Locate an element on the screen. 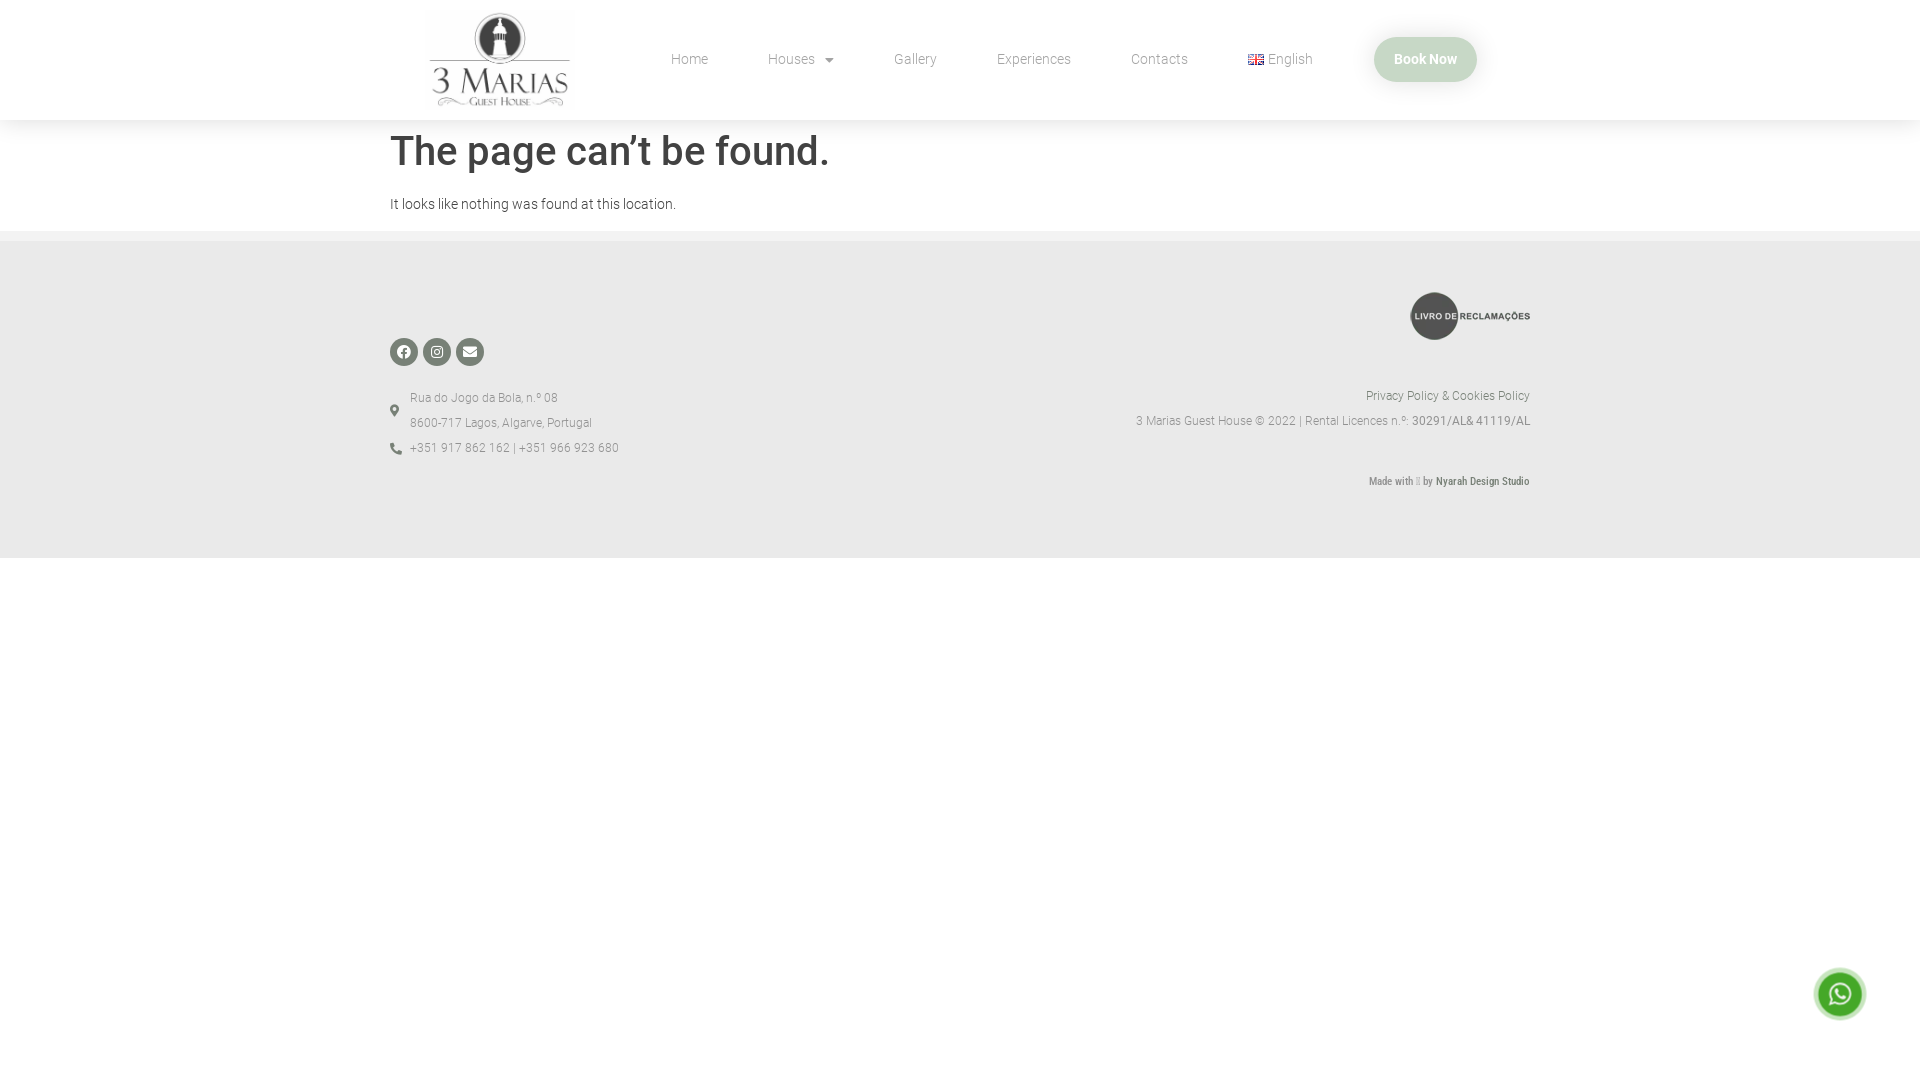  Contacts is located at coordinates (1160, 60).